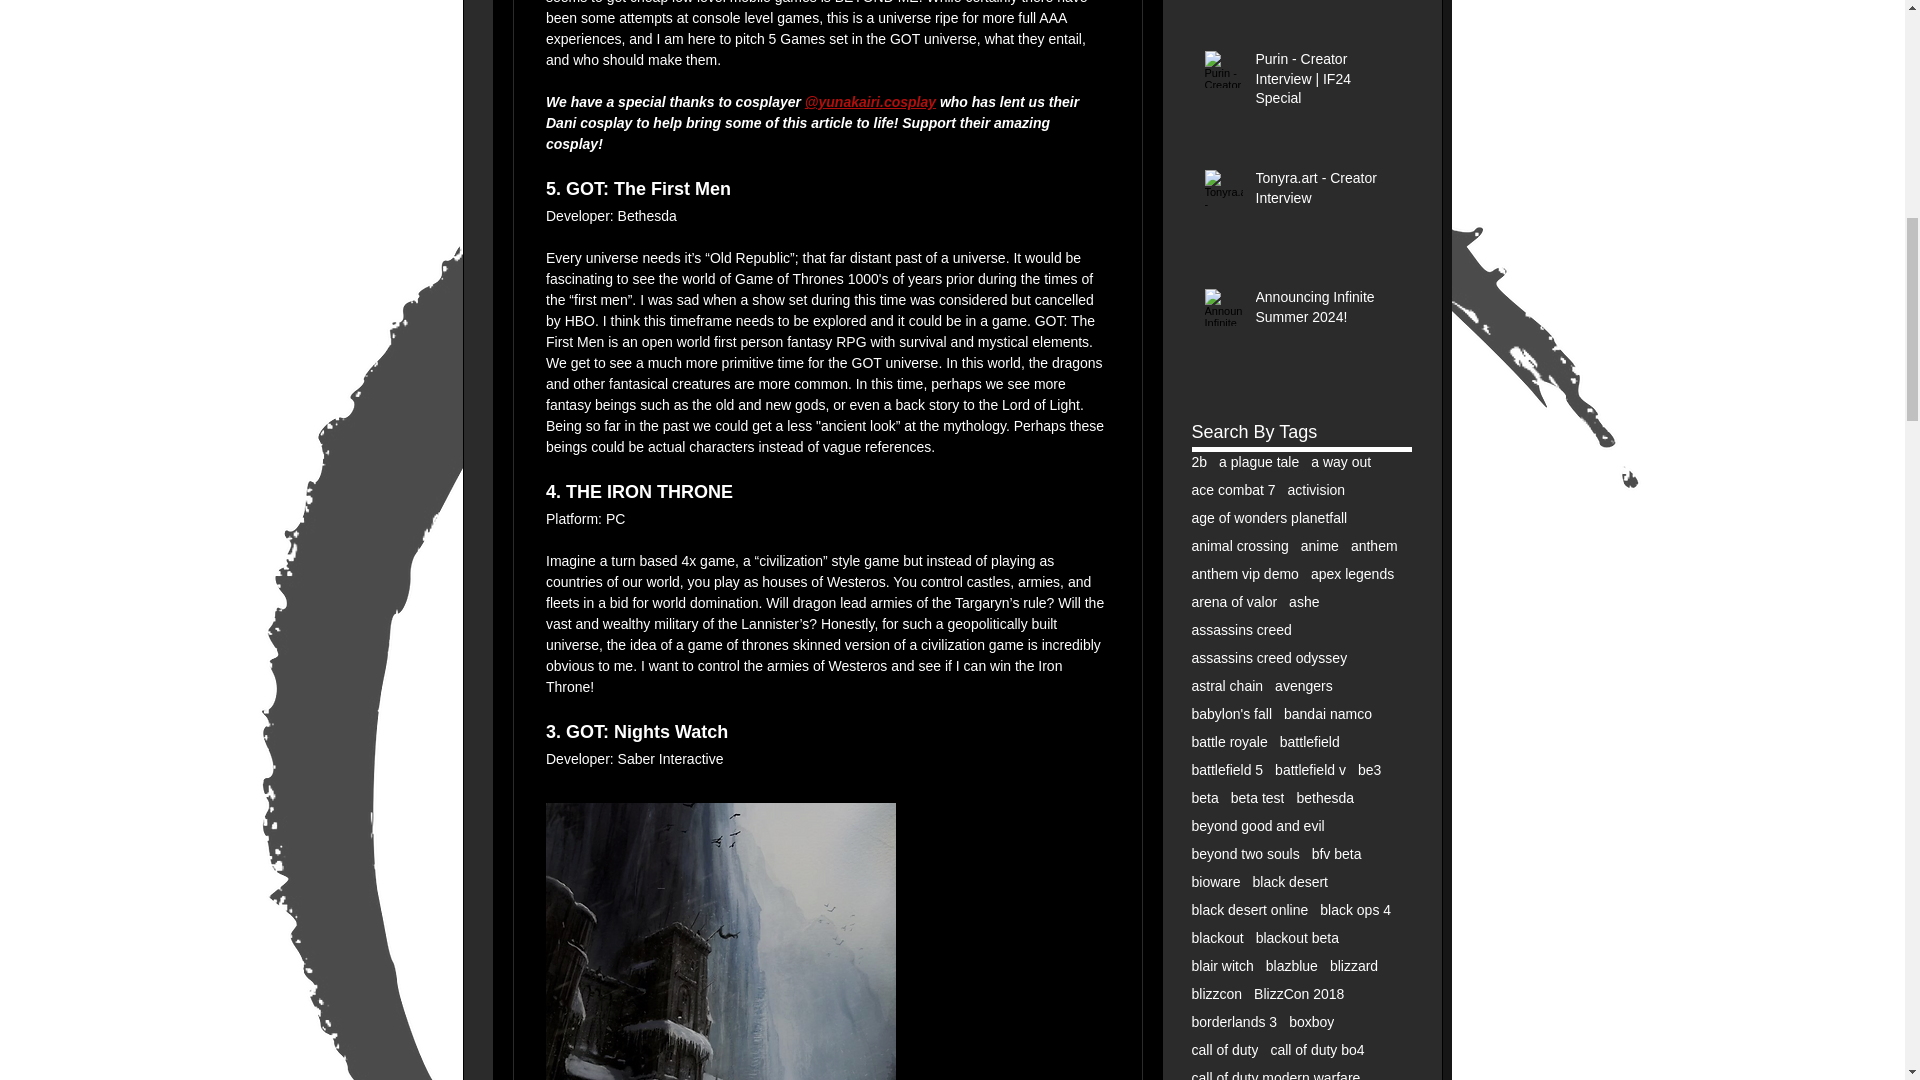  What do you see at coordinates (1320, 546) in the screenshot?
I see `anime` at bounding box center [1320, 546].